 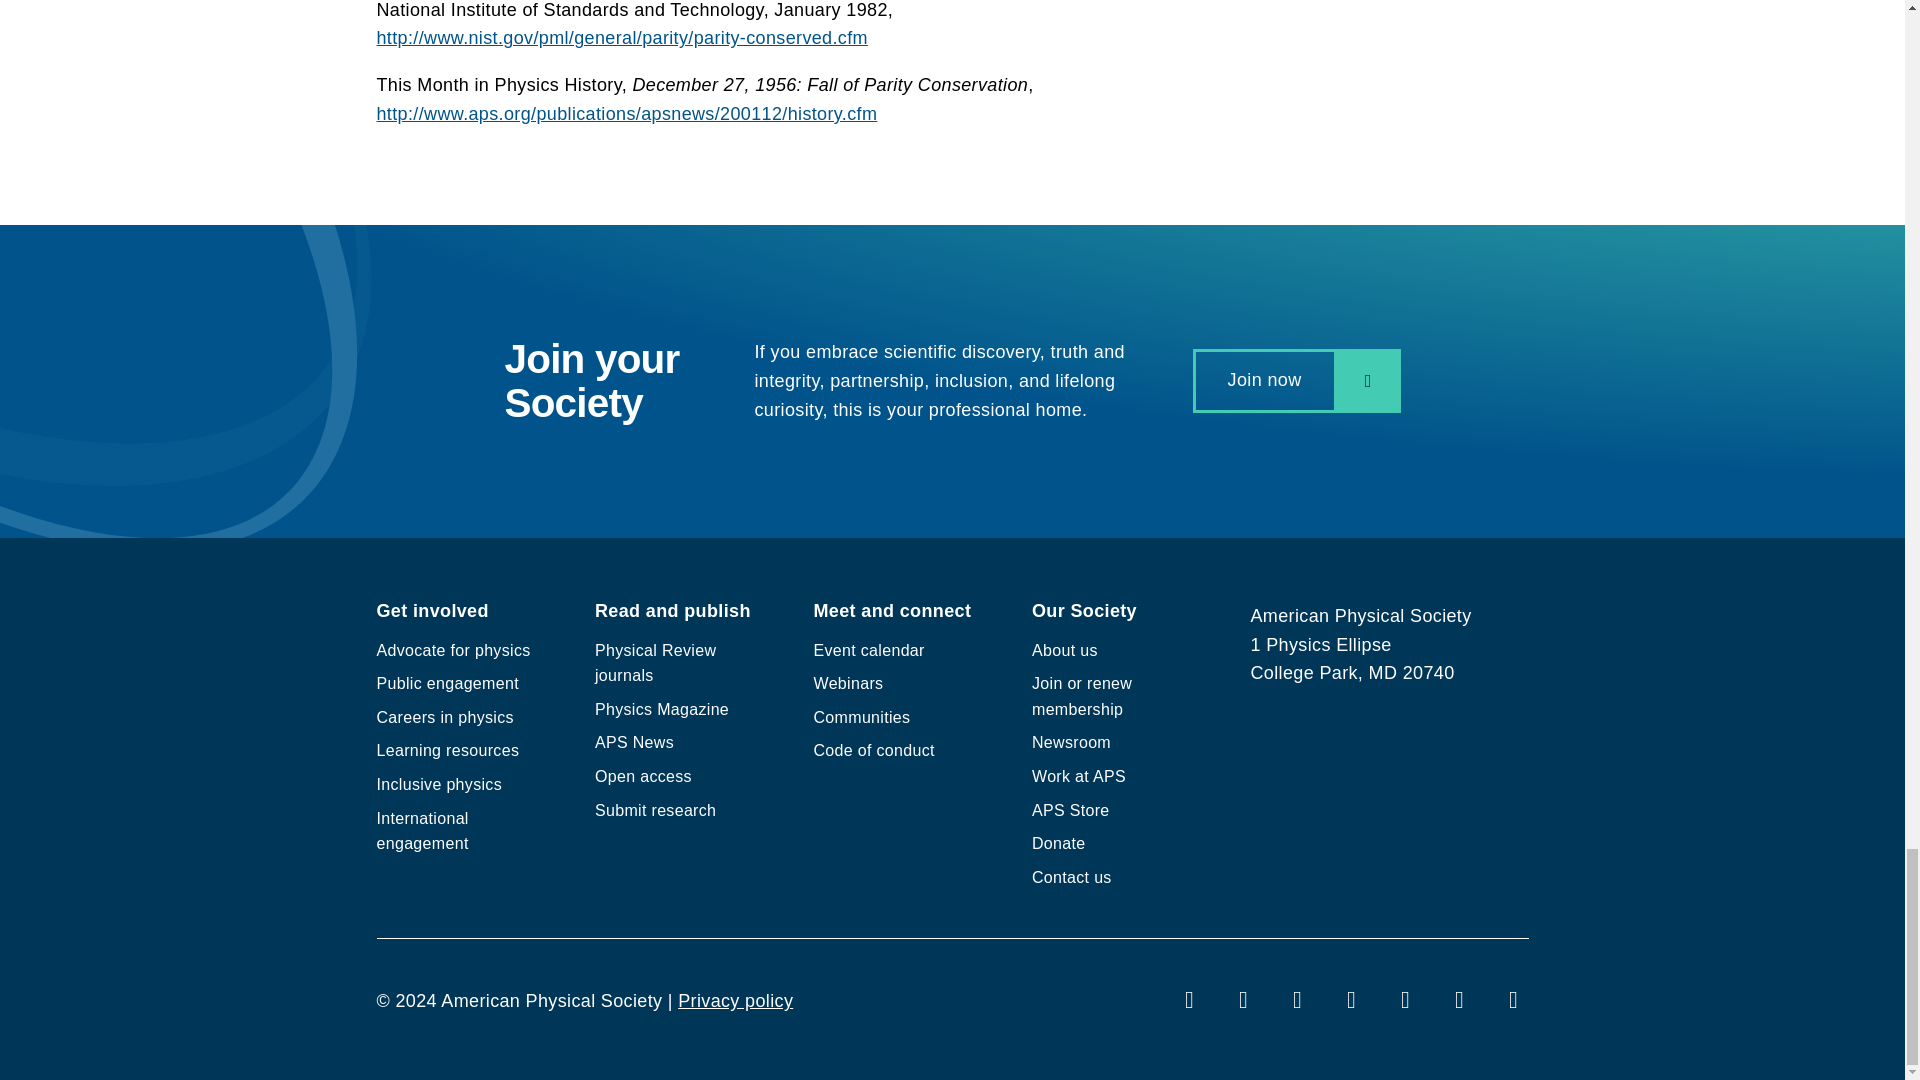 What do you see at coordinates (656, 662) in the screenshot?
I see `Physical Review journals` at bounding box center [656, 662].